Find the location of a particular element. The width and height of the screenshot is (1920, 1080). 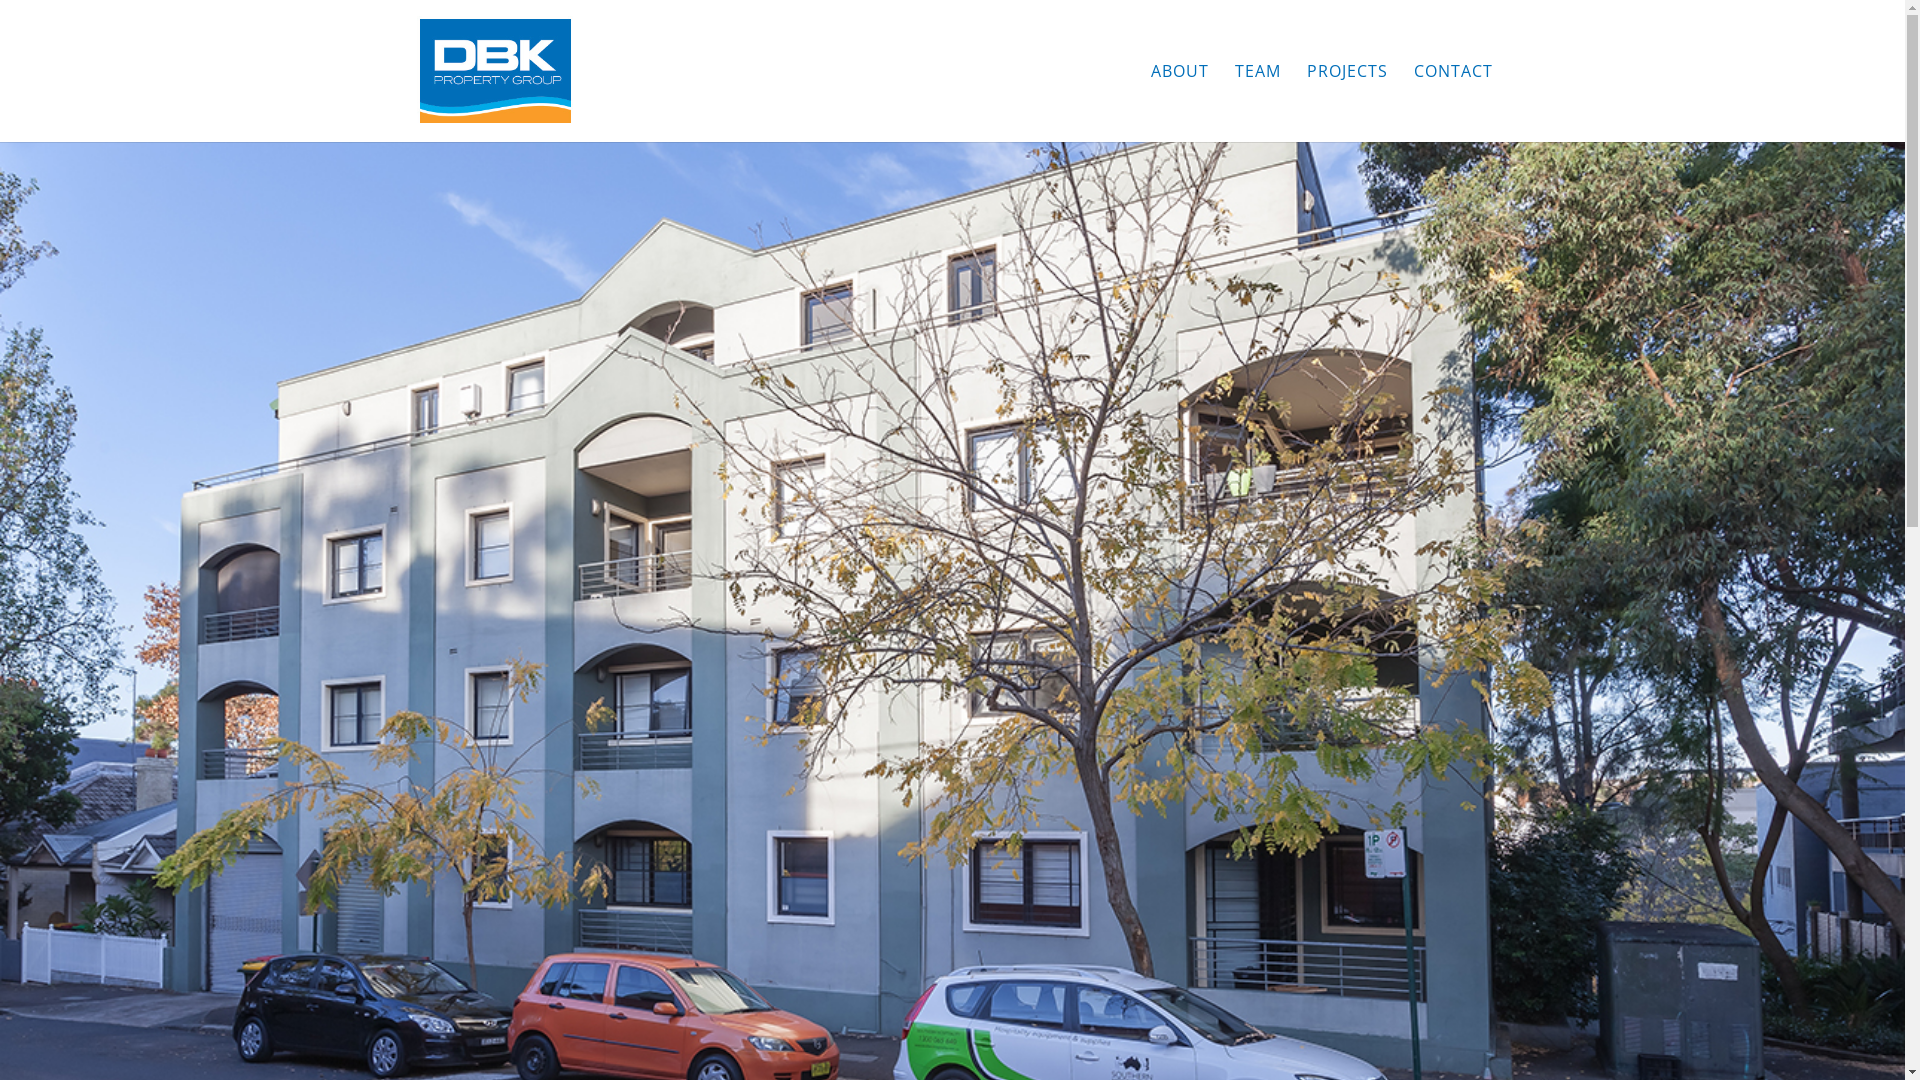

CONTACT is located at coordinates (1454, 103).